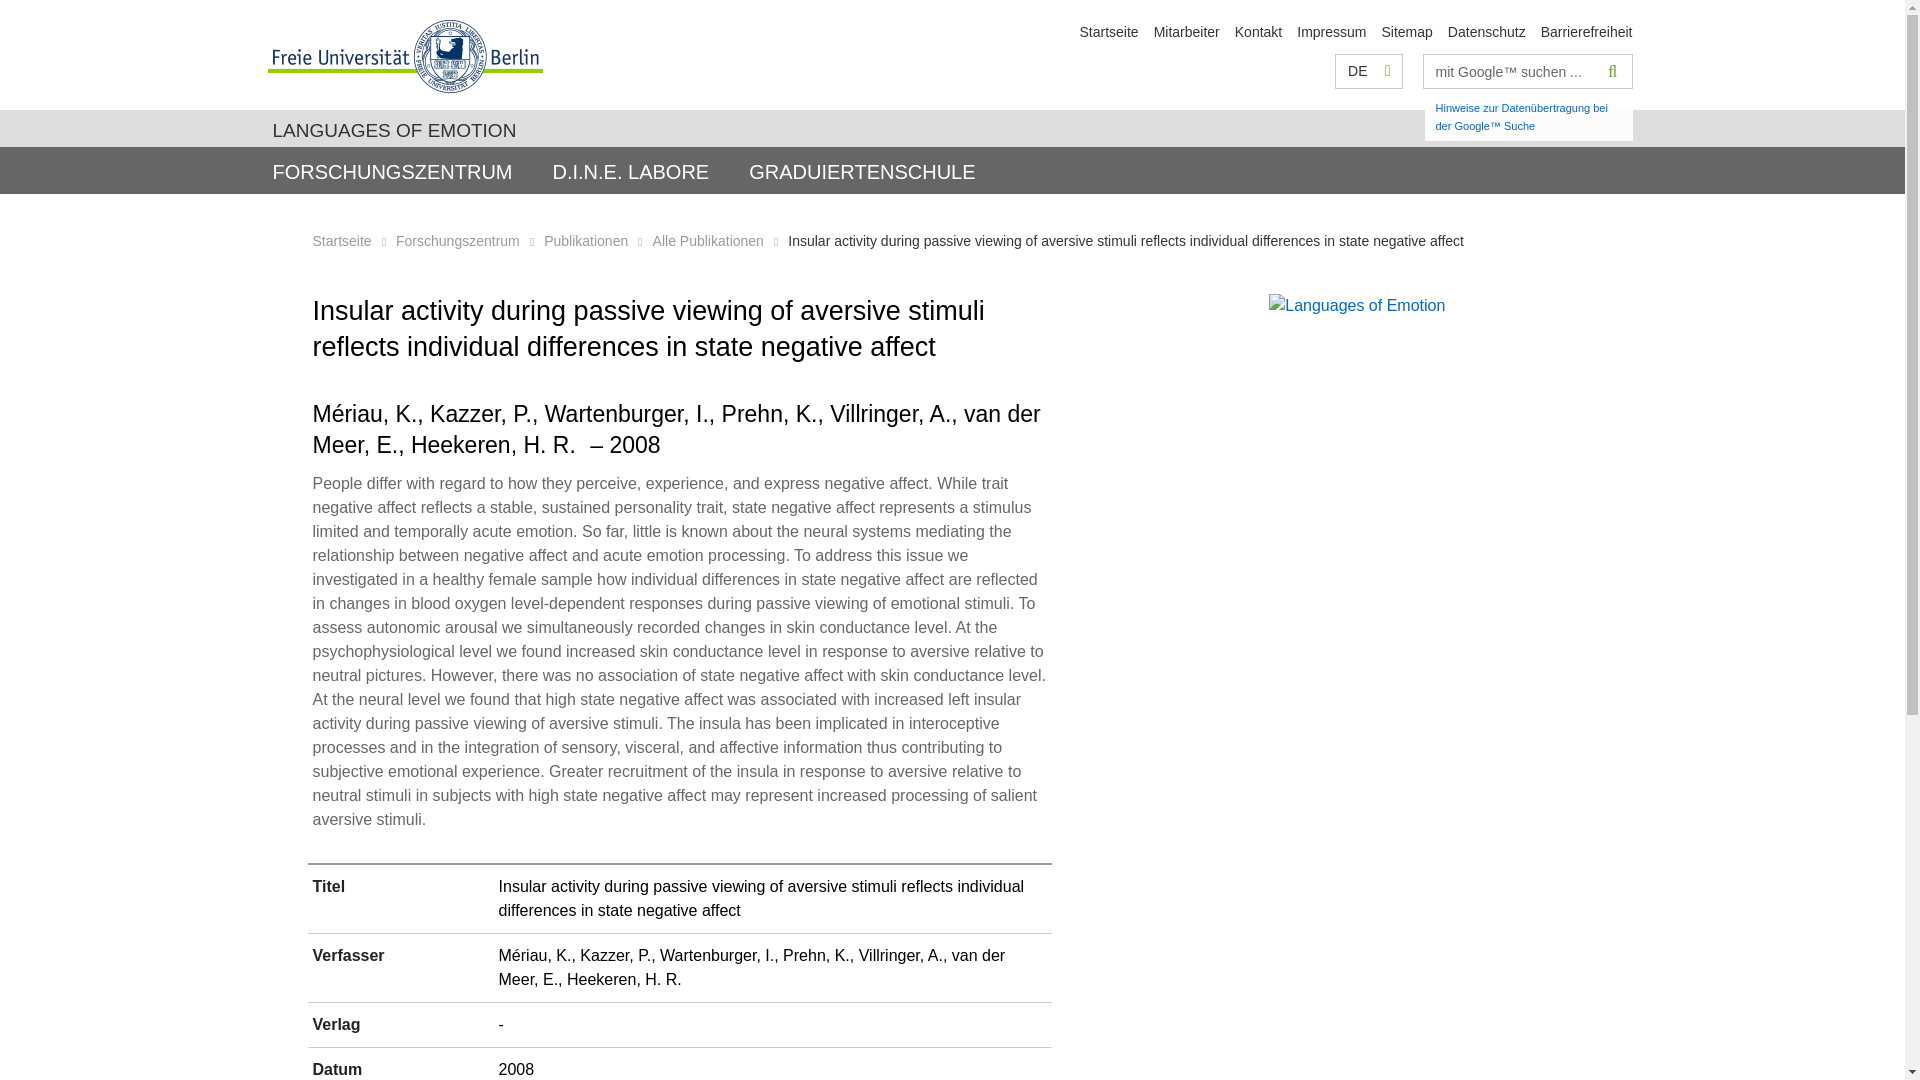 This screenshot has width=1920, height=1080. Describe the element at coordinates (630, 170) in the screenshot. I see `loading...` at that location.